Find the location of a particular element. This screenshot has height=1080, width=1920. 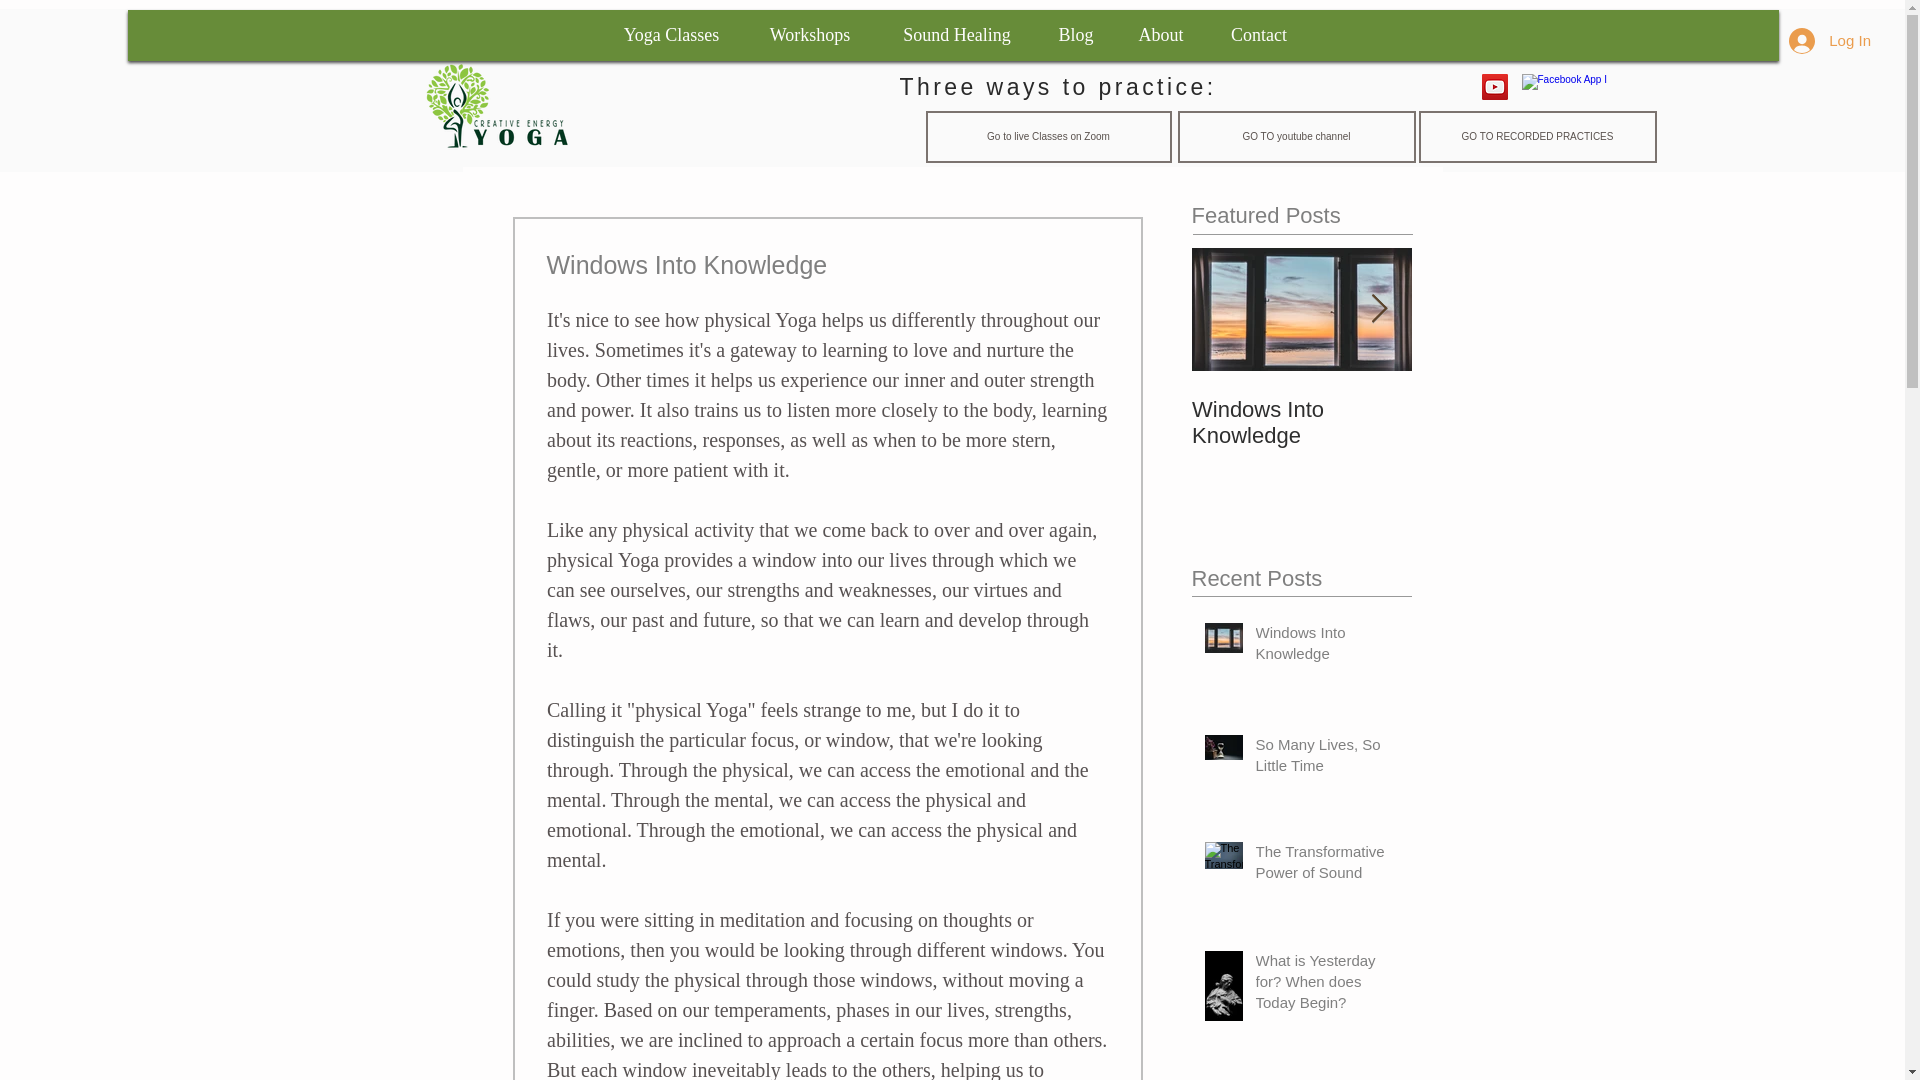

GO TO RECORDED PRACTICES is located at coordinates (1536, 137).